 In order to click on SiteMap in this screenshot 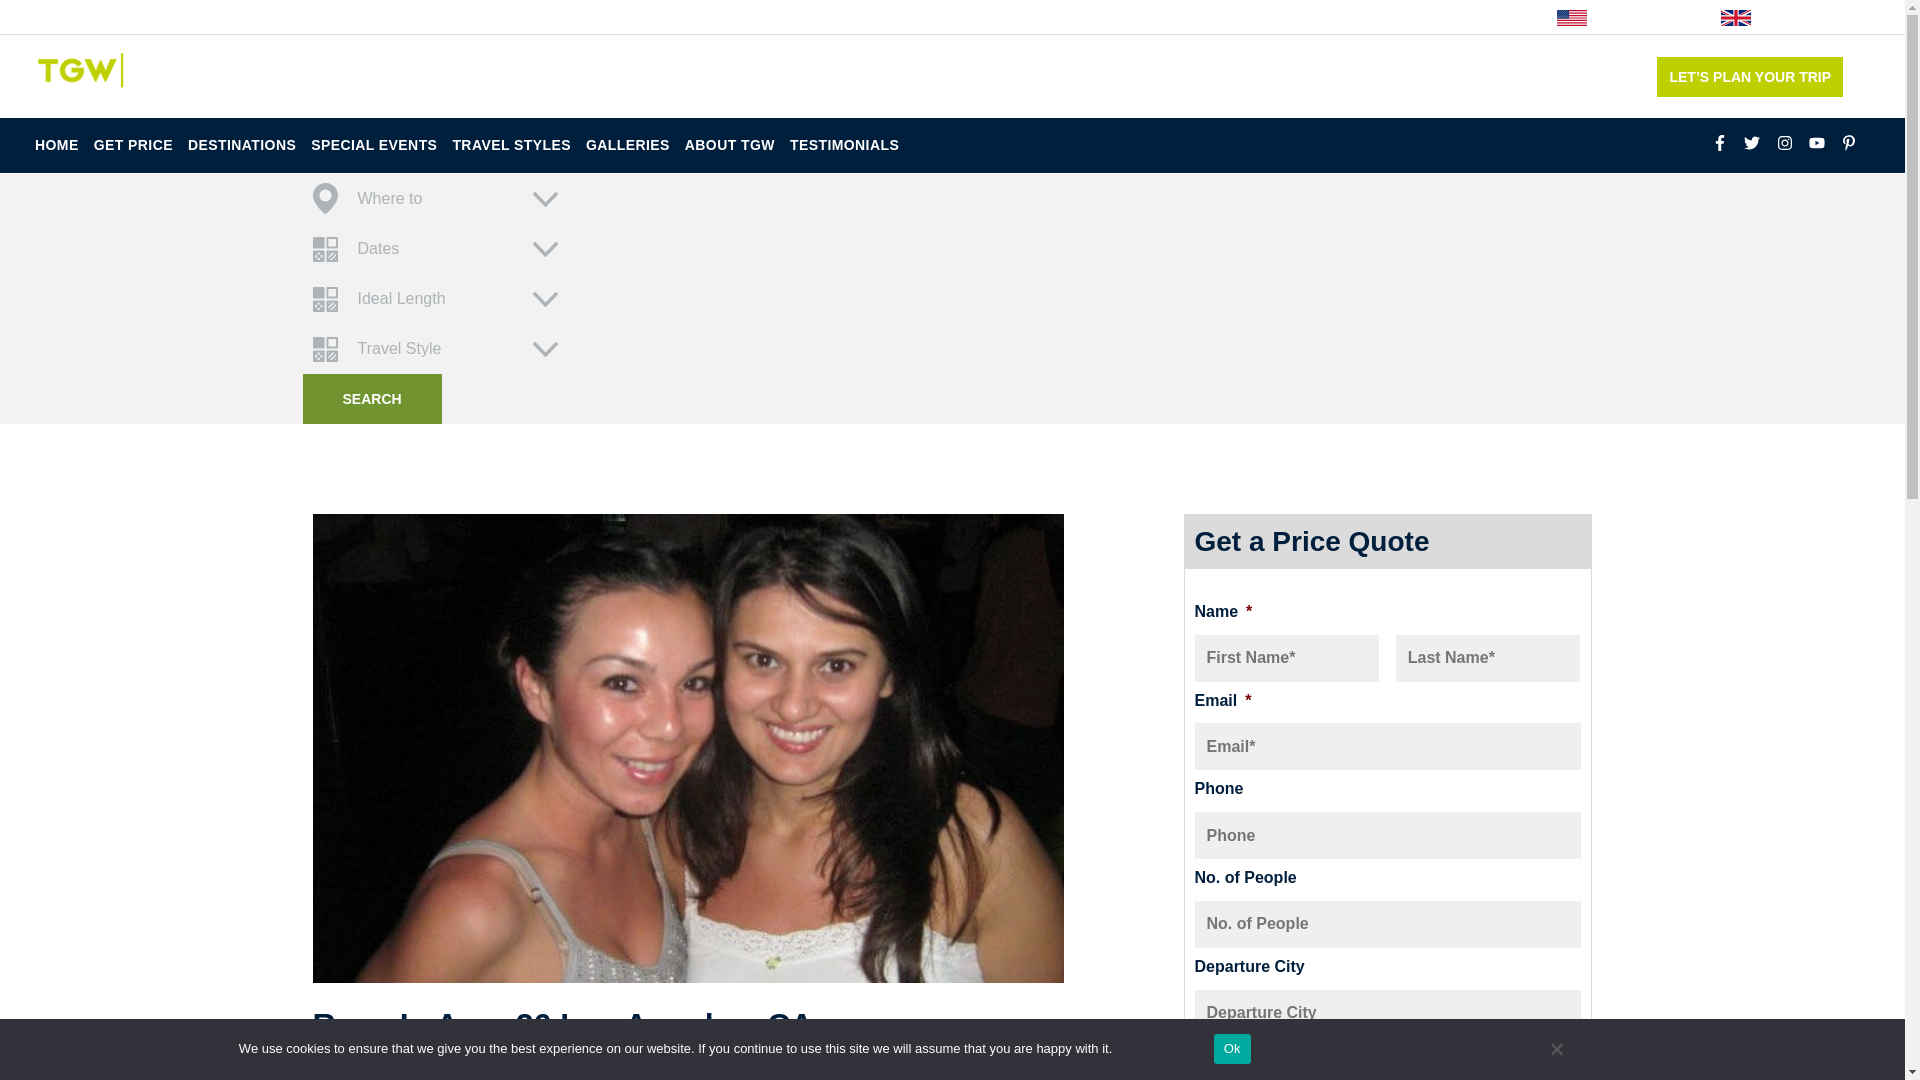, I will do `click(68, 16)`.